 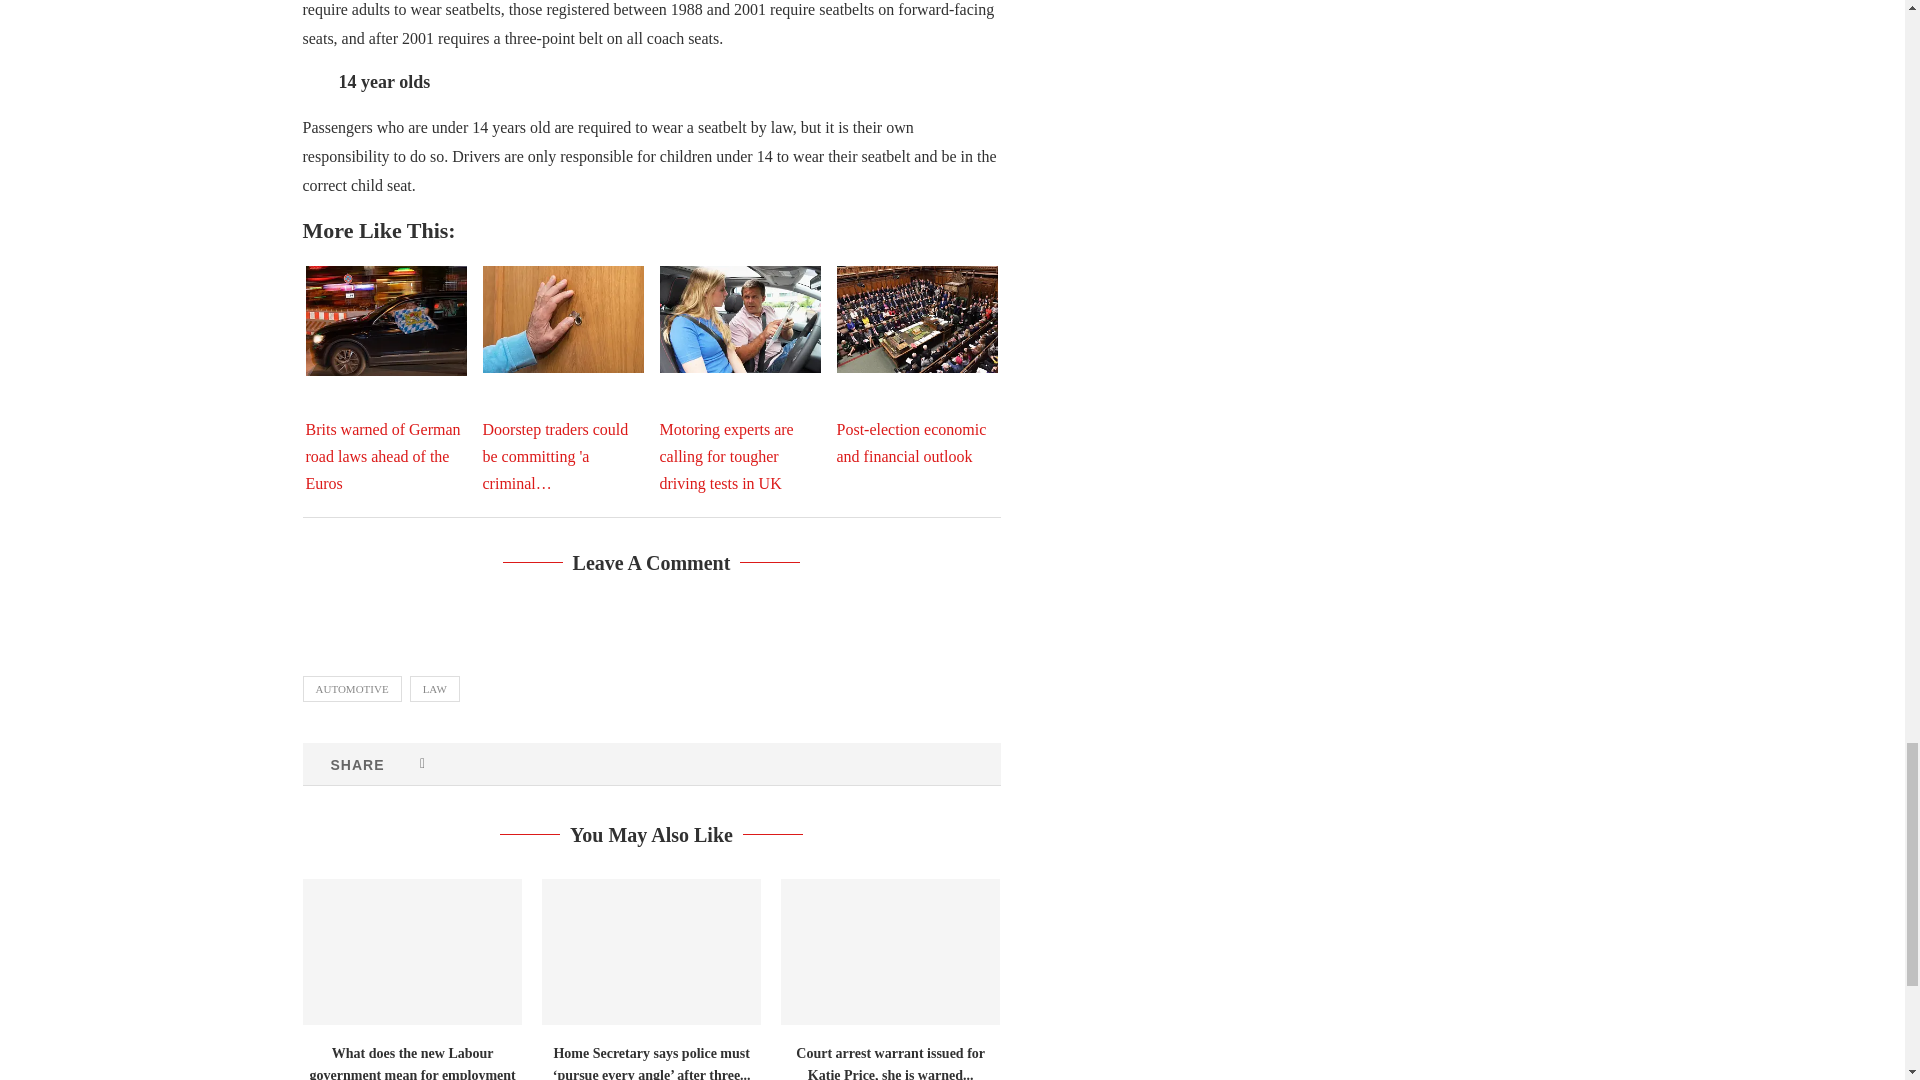 What do you see at coordinates (740, 318) in the screenshot?
I see `Motoring experts are calling for tougher driving tests in UK` at bounding box center [740, 318].